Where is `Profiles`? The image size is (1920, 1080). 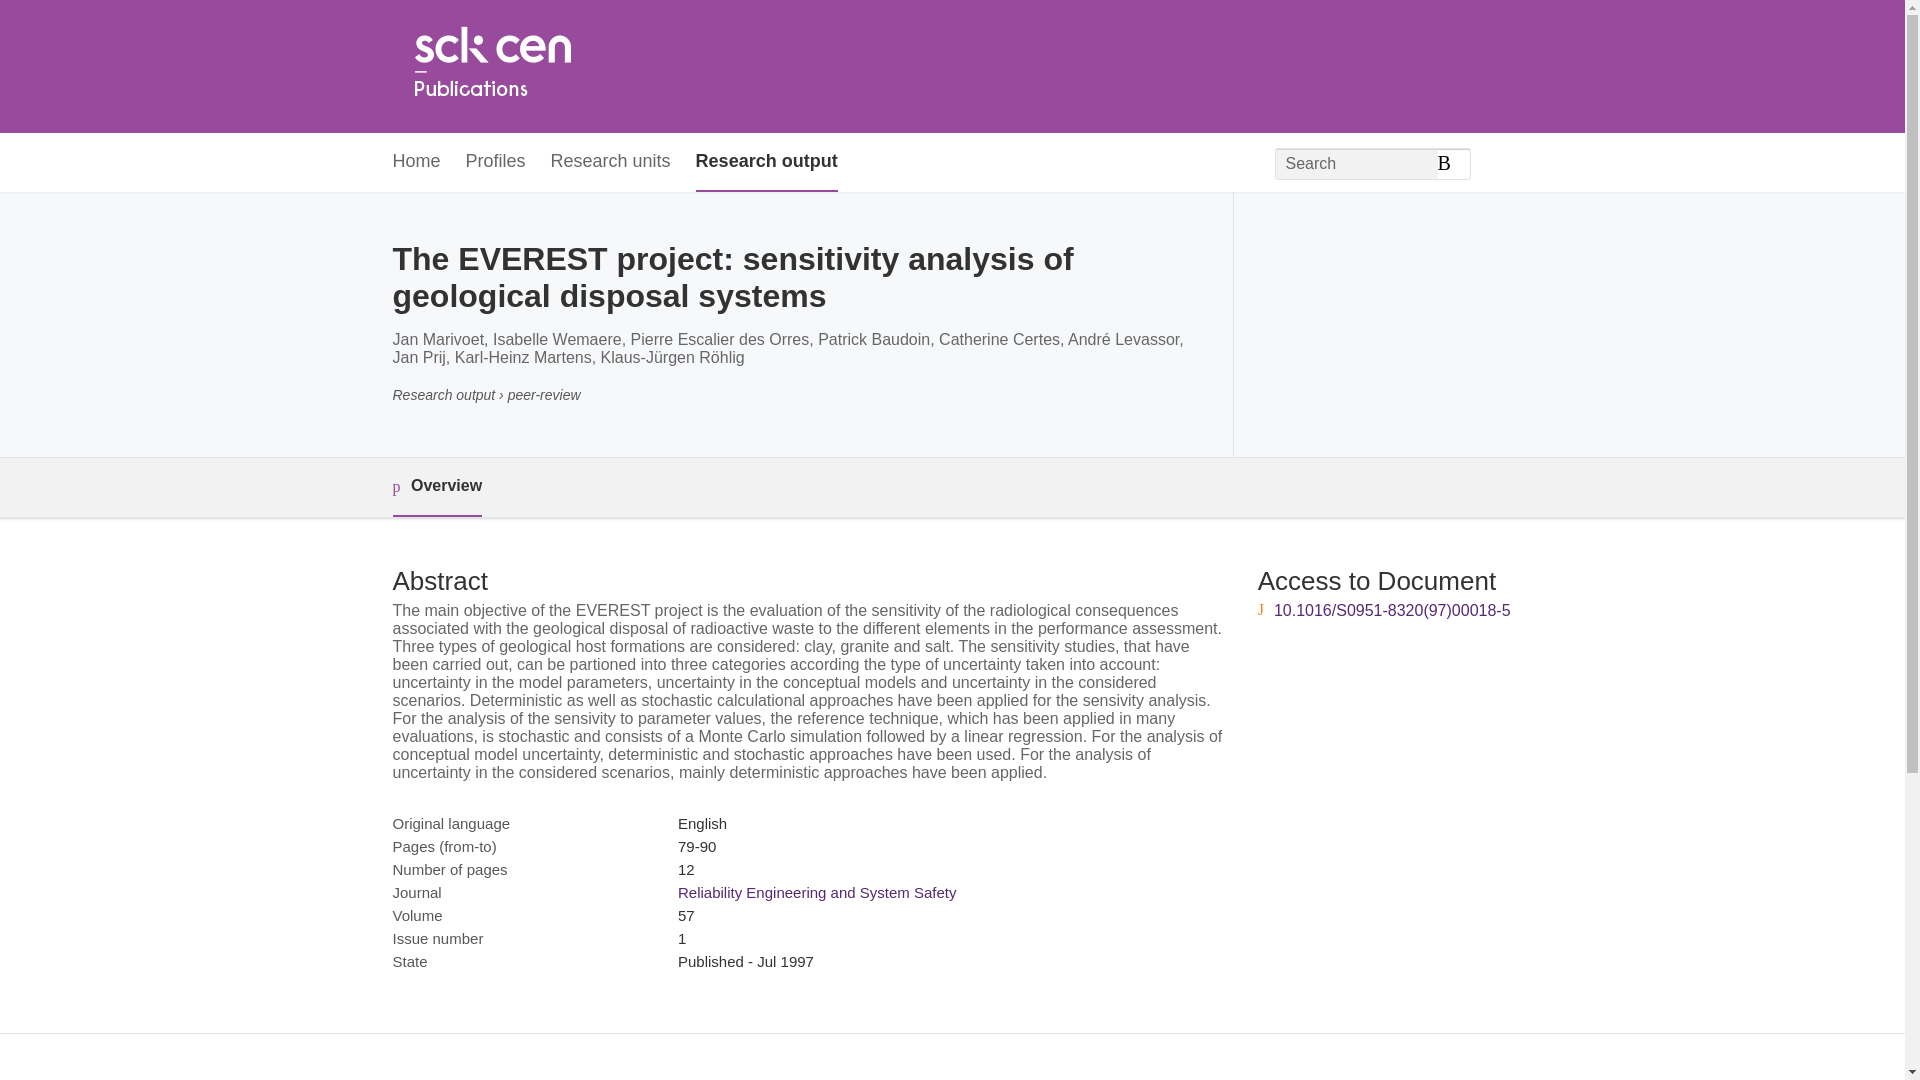 Profiles is located at coordinates (496, 162).